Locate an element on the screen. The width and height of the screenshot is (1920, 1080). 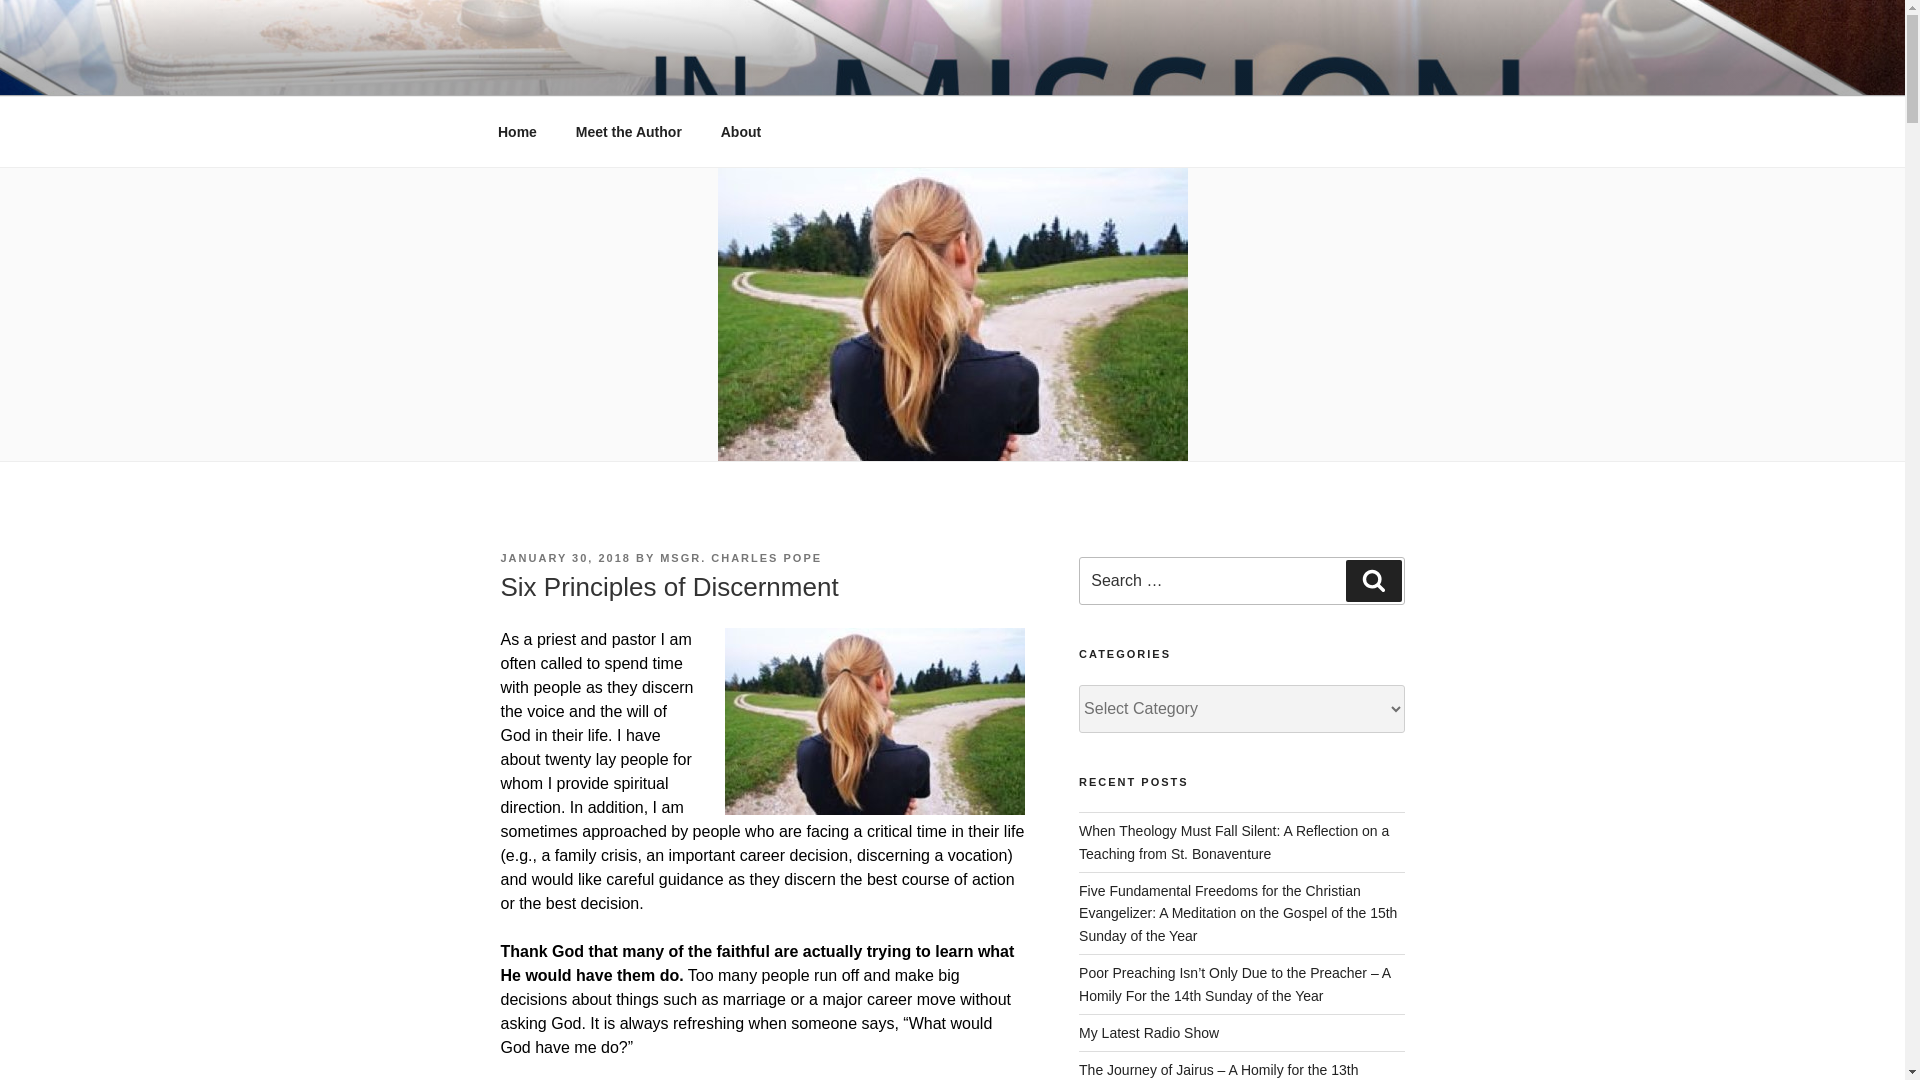
MSGR. CHARLES POPE is located at coordinates (740, 557).